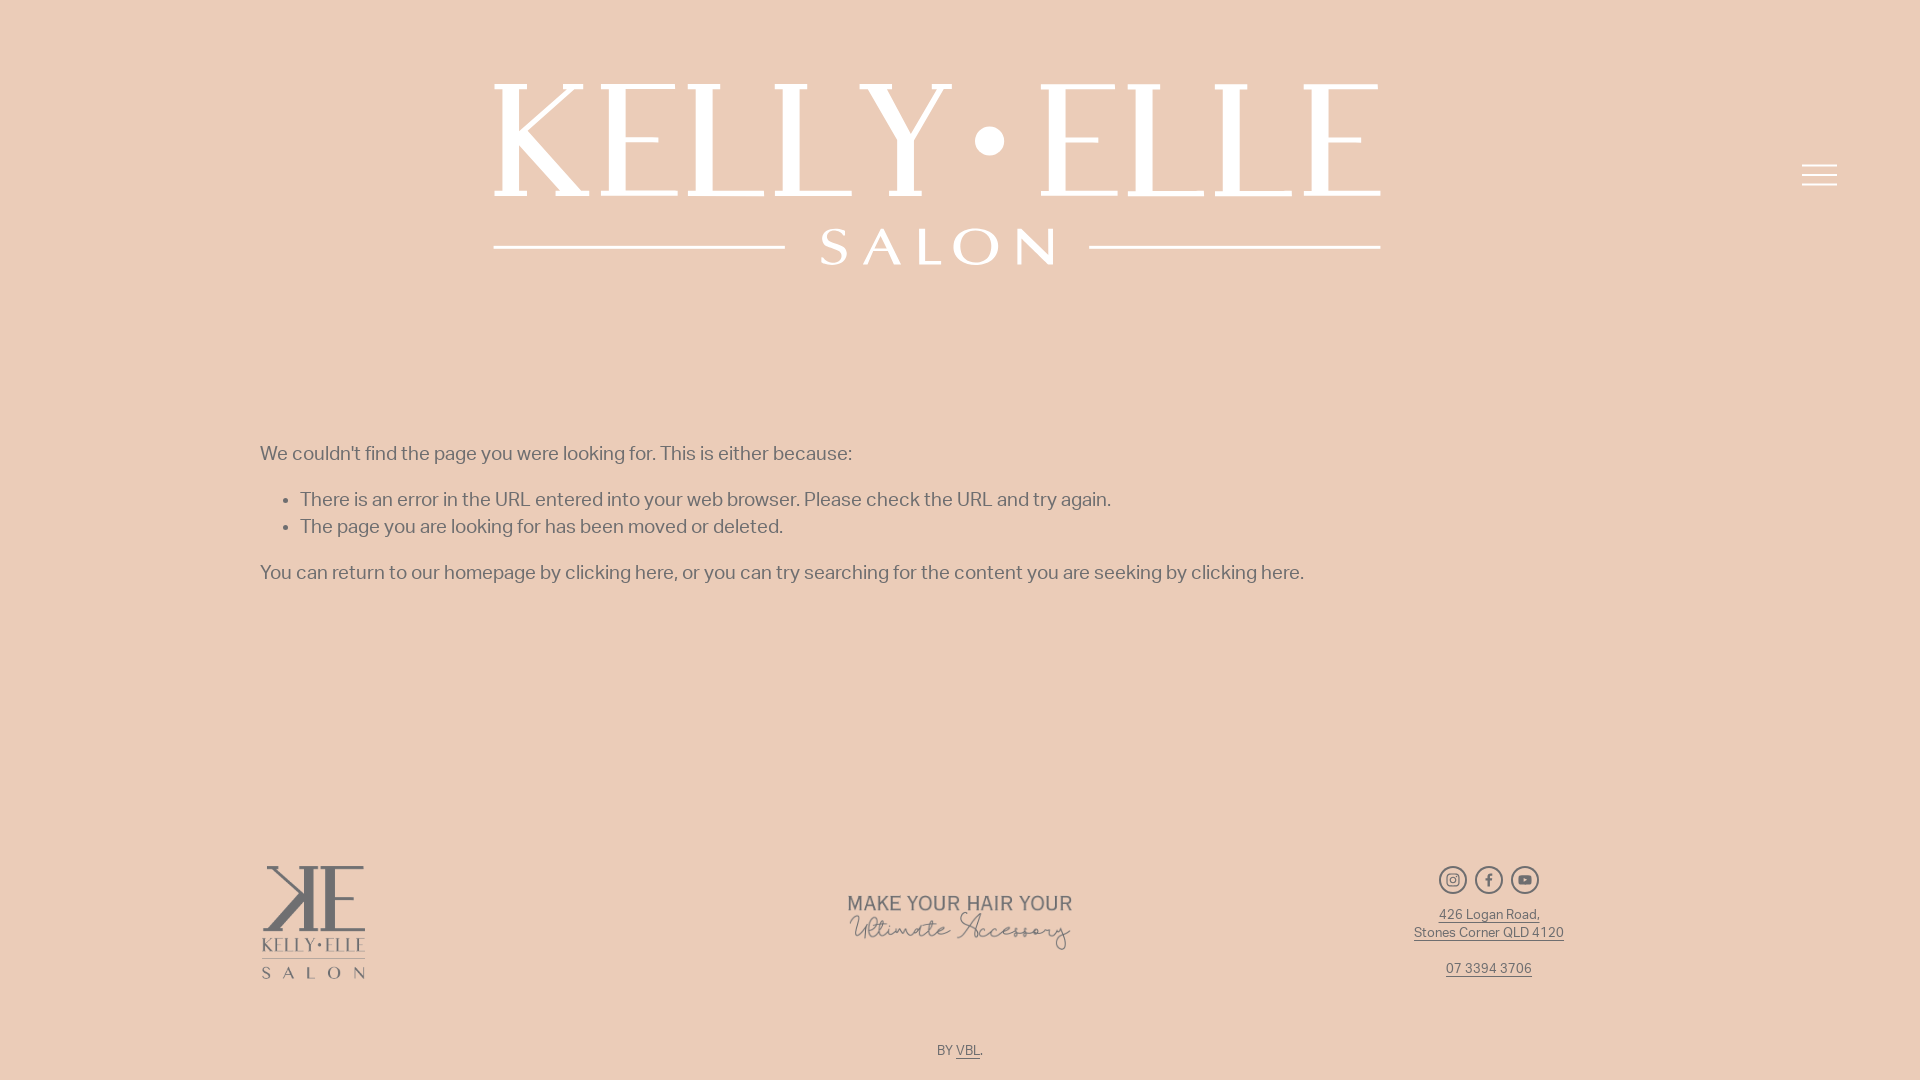 Image resolution: width=1920 pixels, height=1080 pixels. I want to click on 426 Logan Road,
Stones Corner QLD 4120, so click(1489, 925).